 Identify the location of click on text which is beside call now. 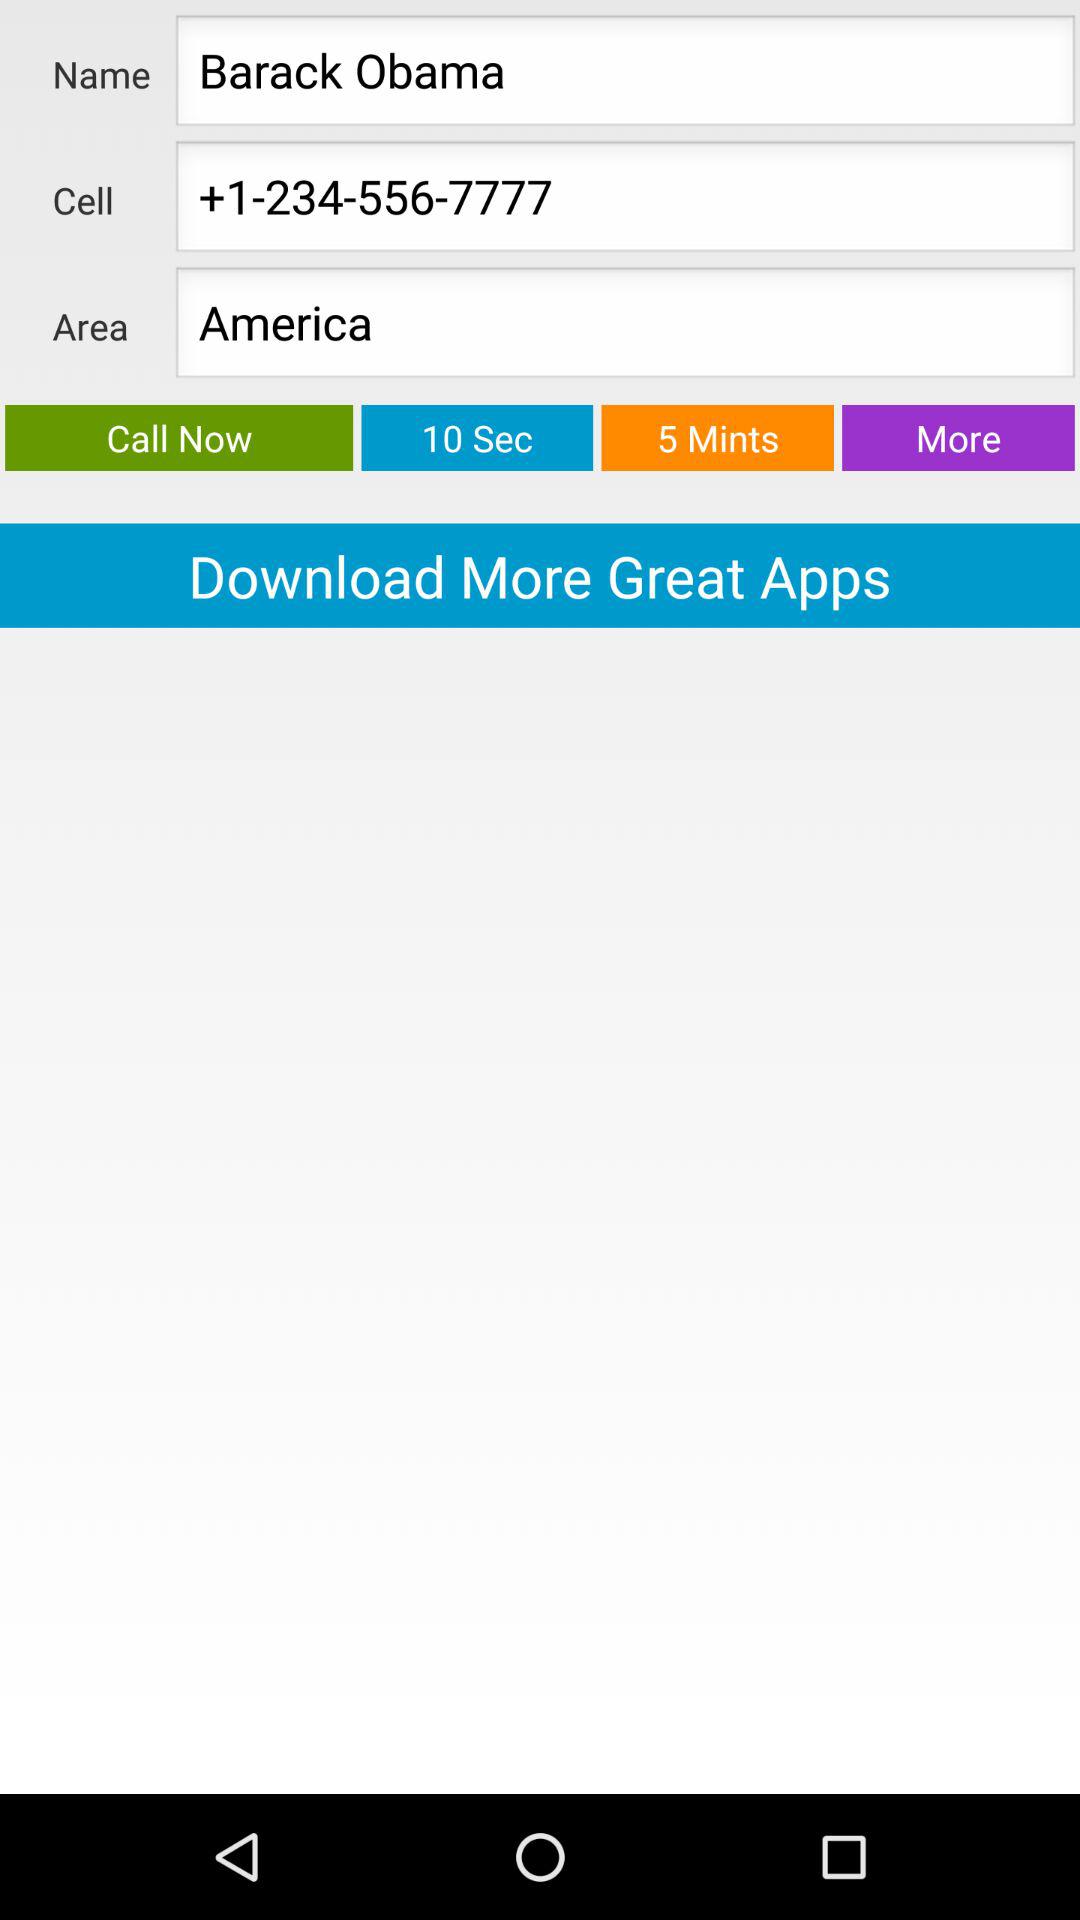
(476, 438).